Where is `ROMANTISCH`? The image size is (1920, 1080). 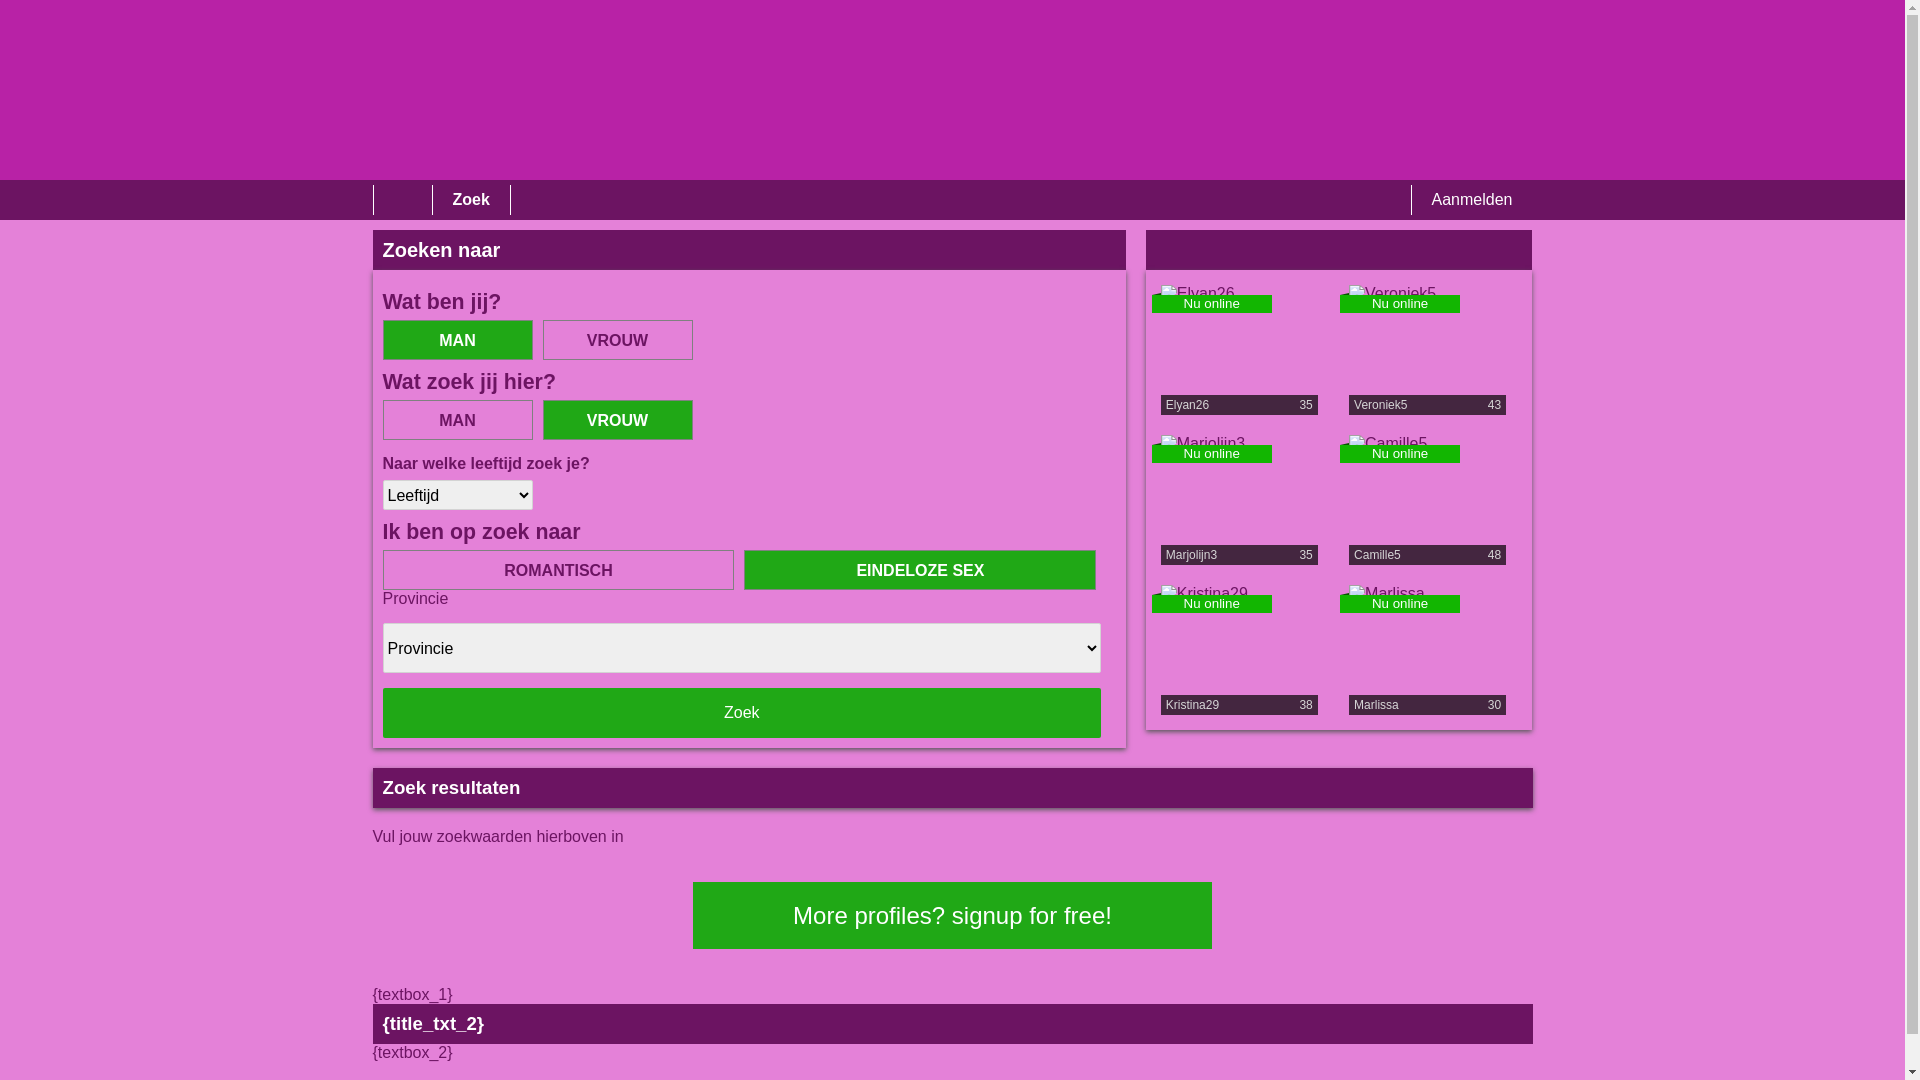 ROMANTISCH is located at coordinates (558, 570).